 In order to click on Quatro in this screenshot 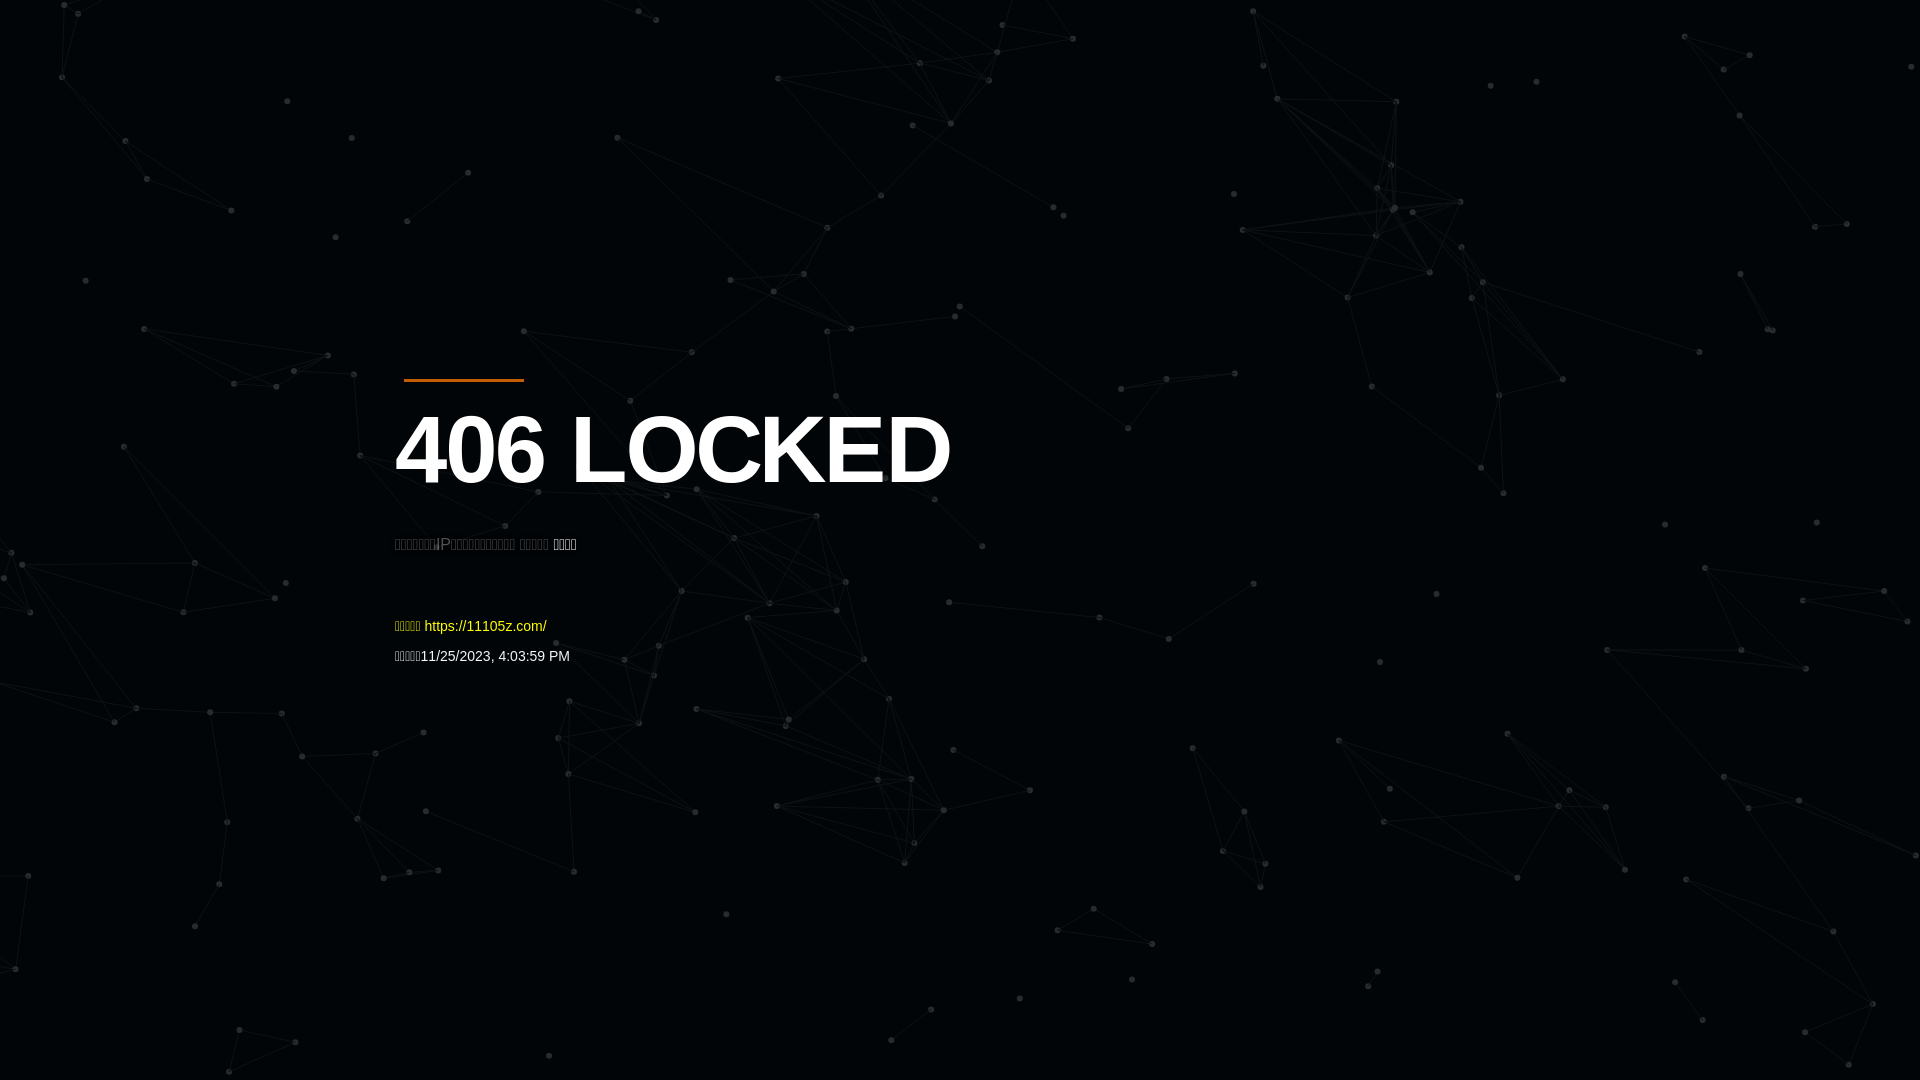, I will do `click(542, 114)`.